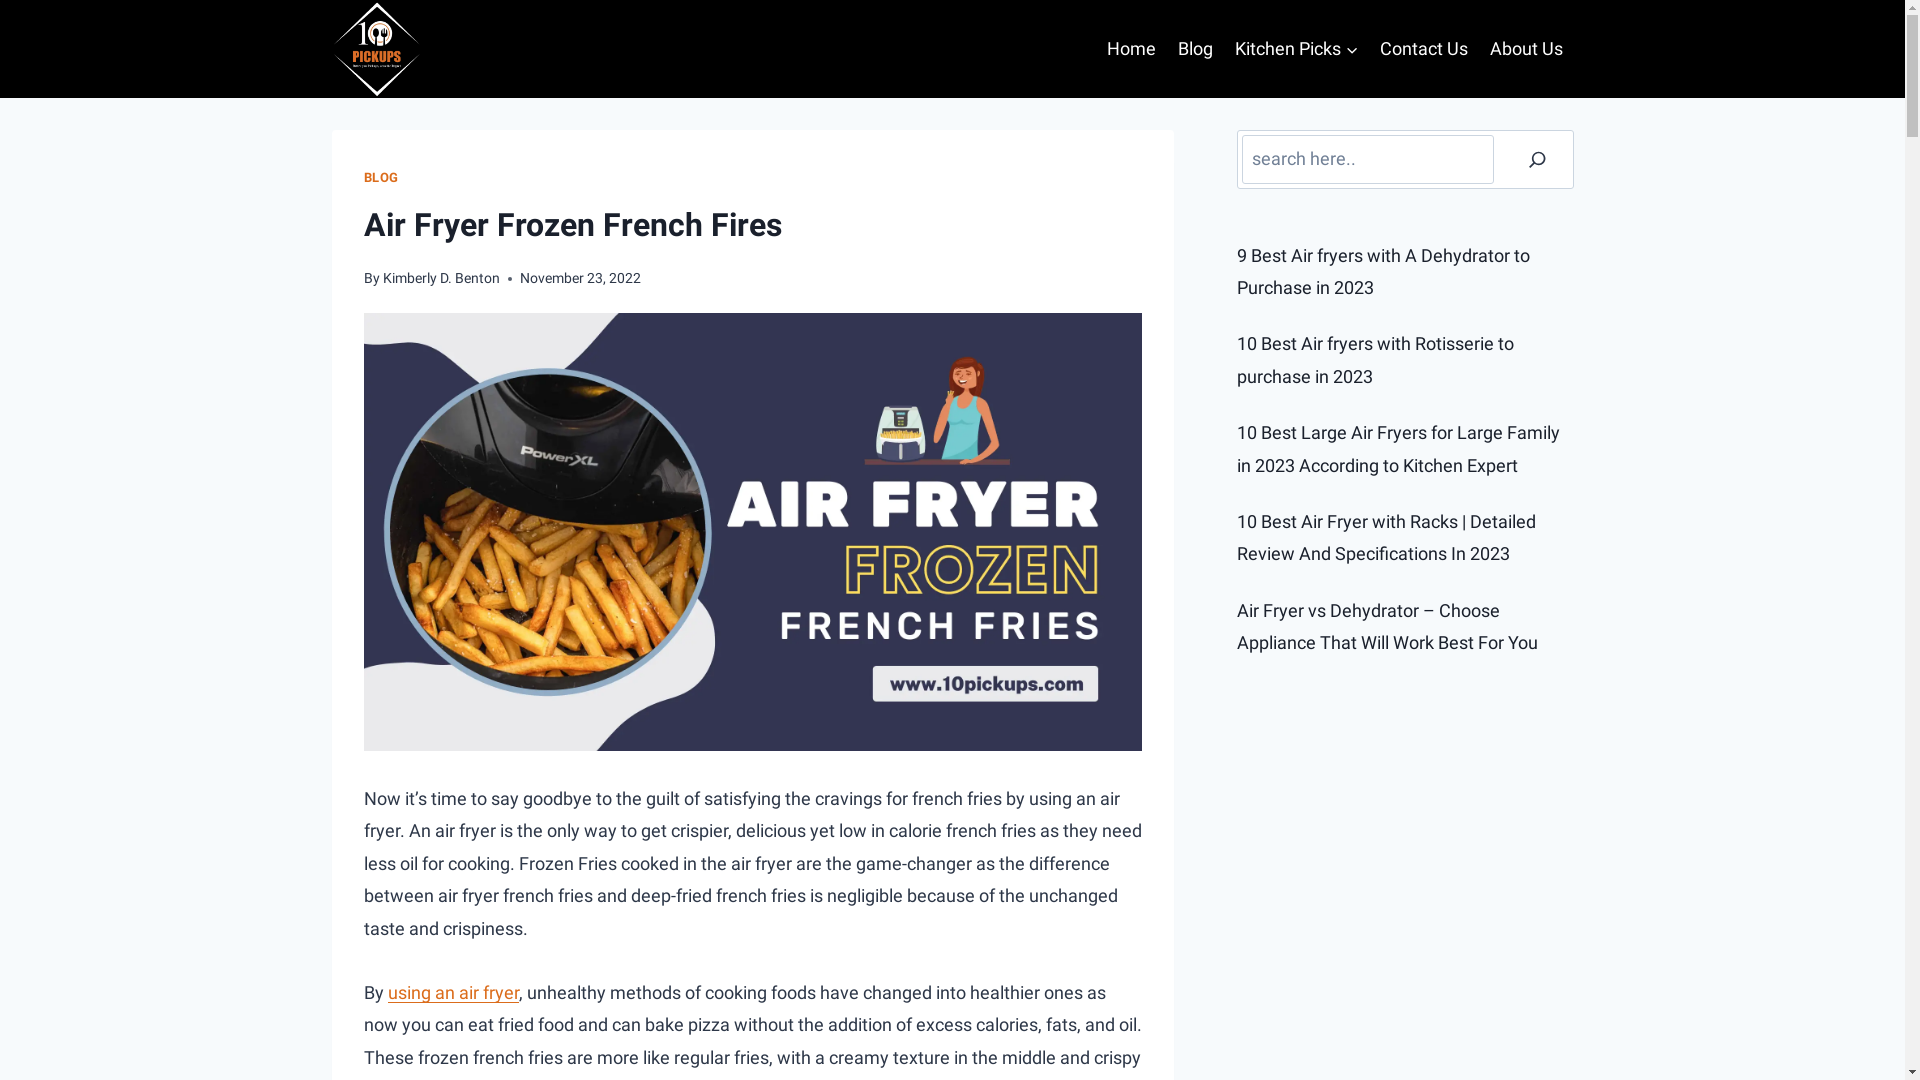  I want to click on using an air fryer, so click(454, 992).